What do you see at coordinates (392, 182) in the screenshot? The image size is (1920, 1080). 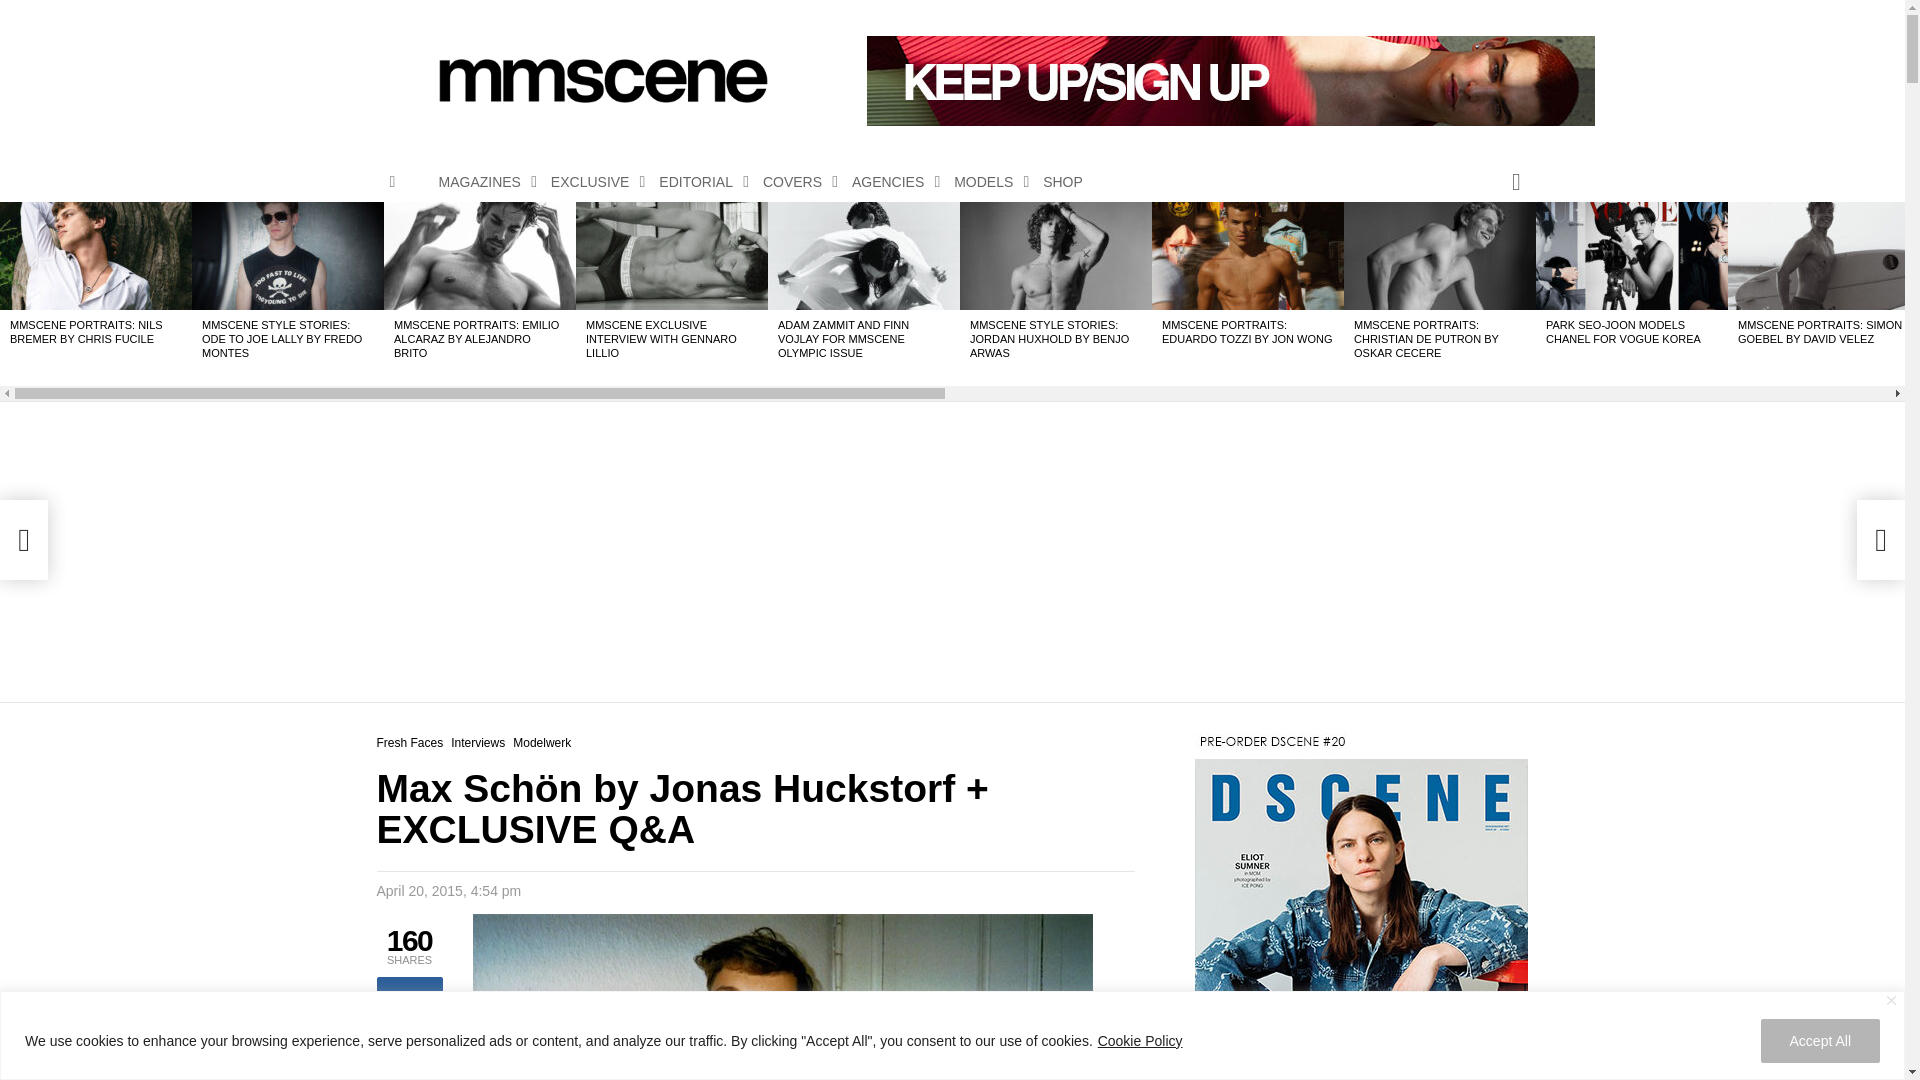 I see `Menu` at bounding box center [392, 182].